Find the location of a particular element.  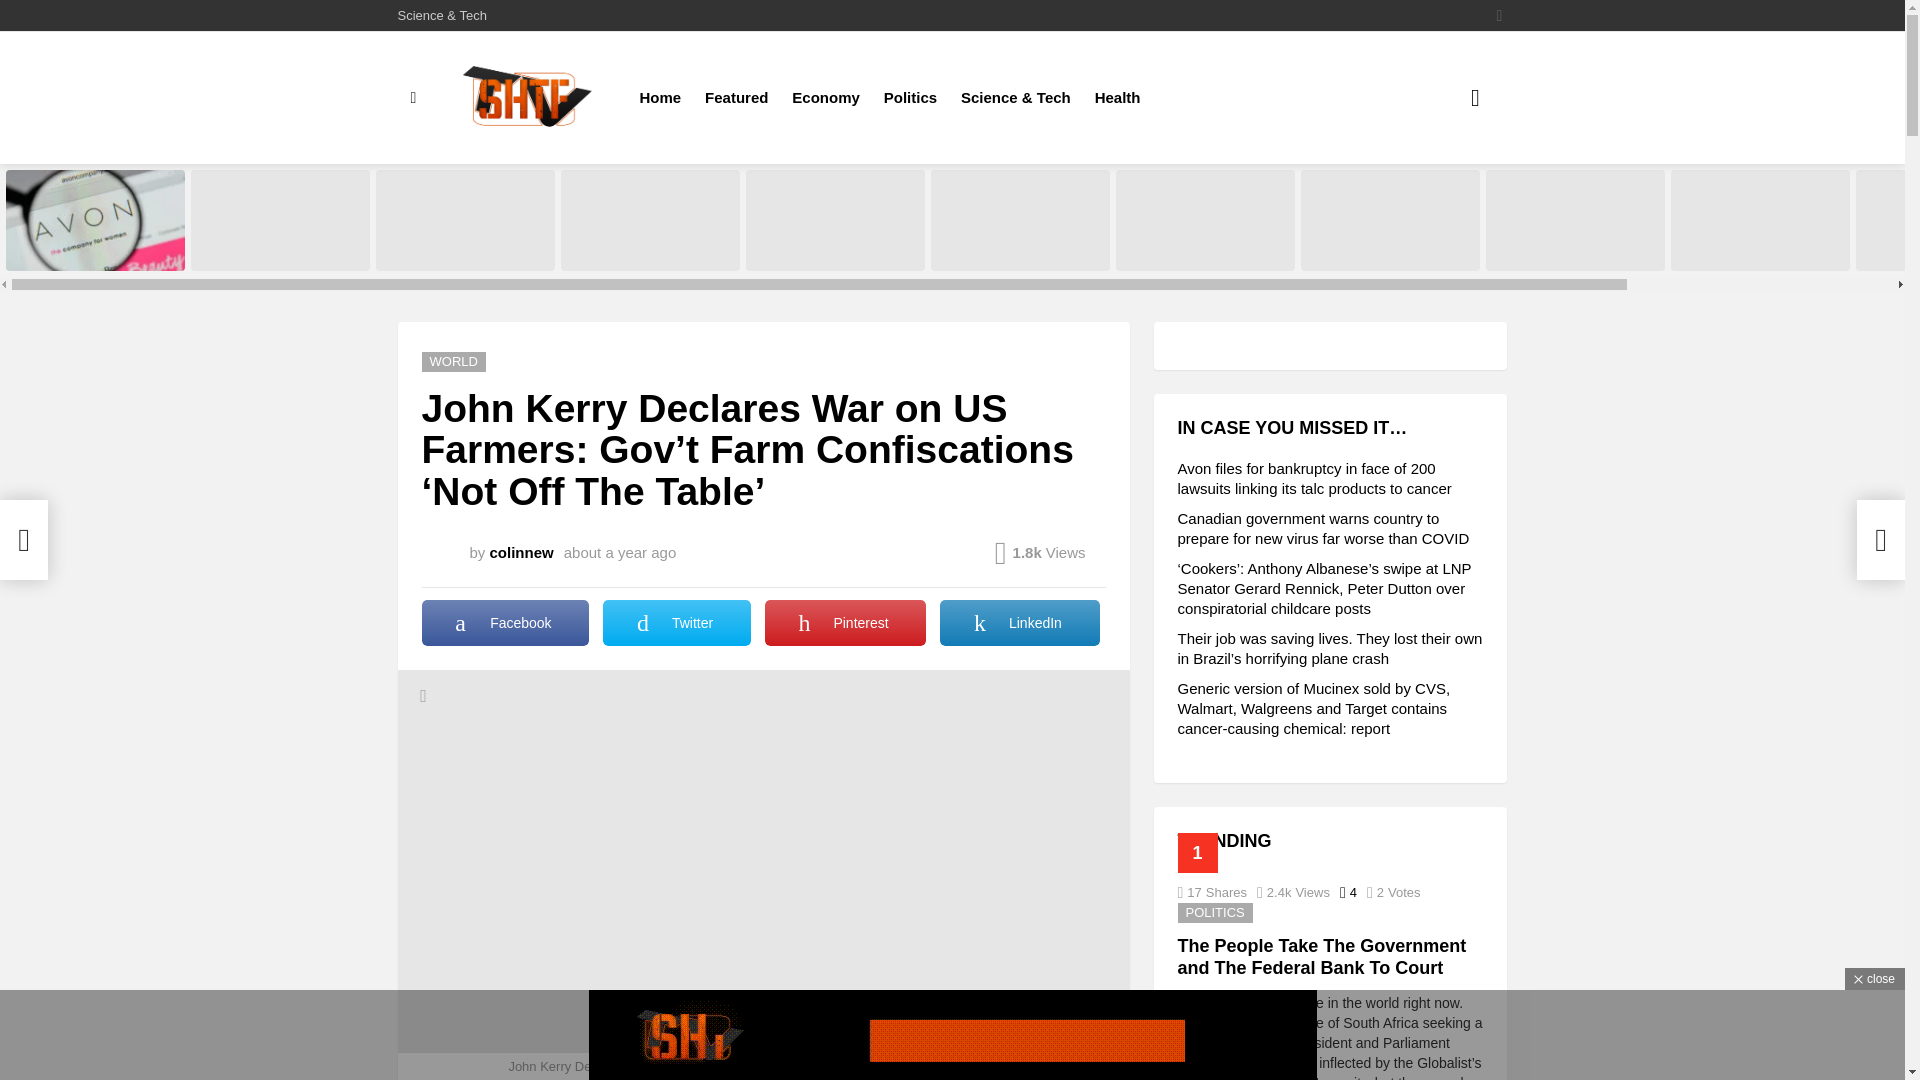

Politics is located at coordinates (910, 98).